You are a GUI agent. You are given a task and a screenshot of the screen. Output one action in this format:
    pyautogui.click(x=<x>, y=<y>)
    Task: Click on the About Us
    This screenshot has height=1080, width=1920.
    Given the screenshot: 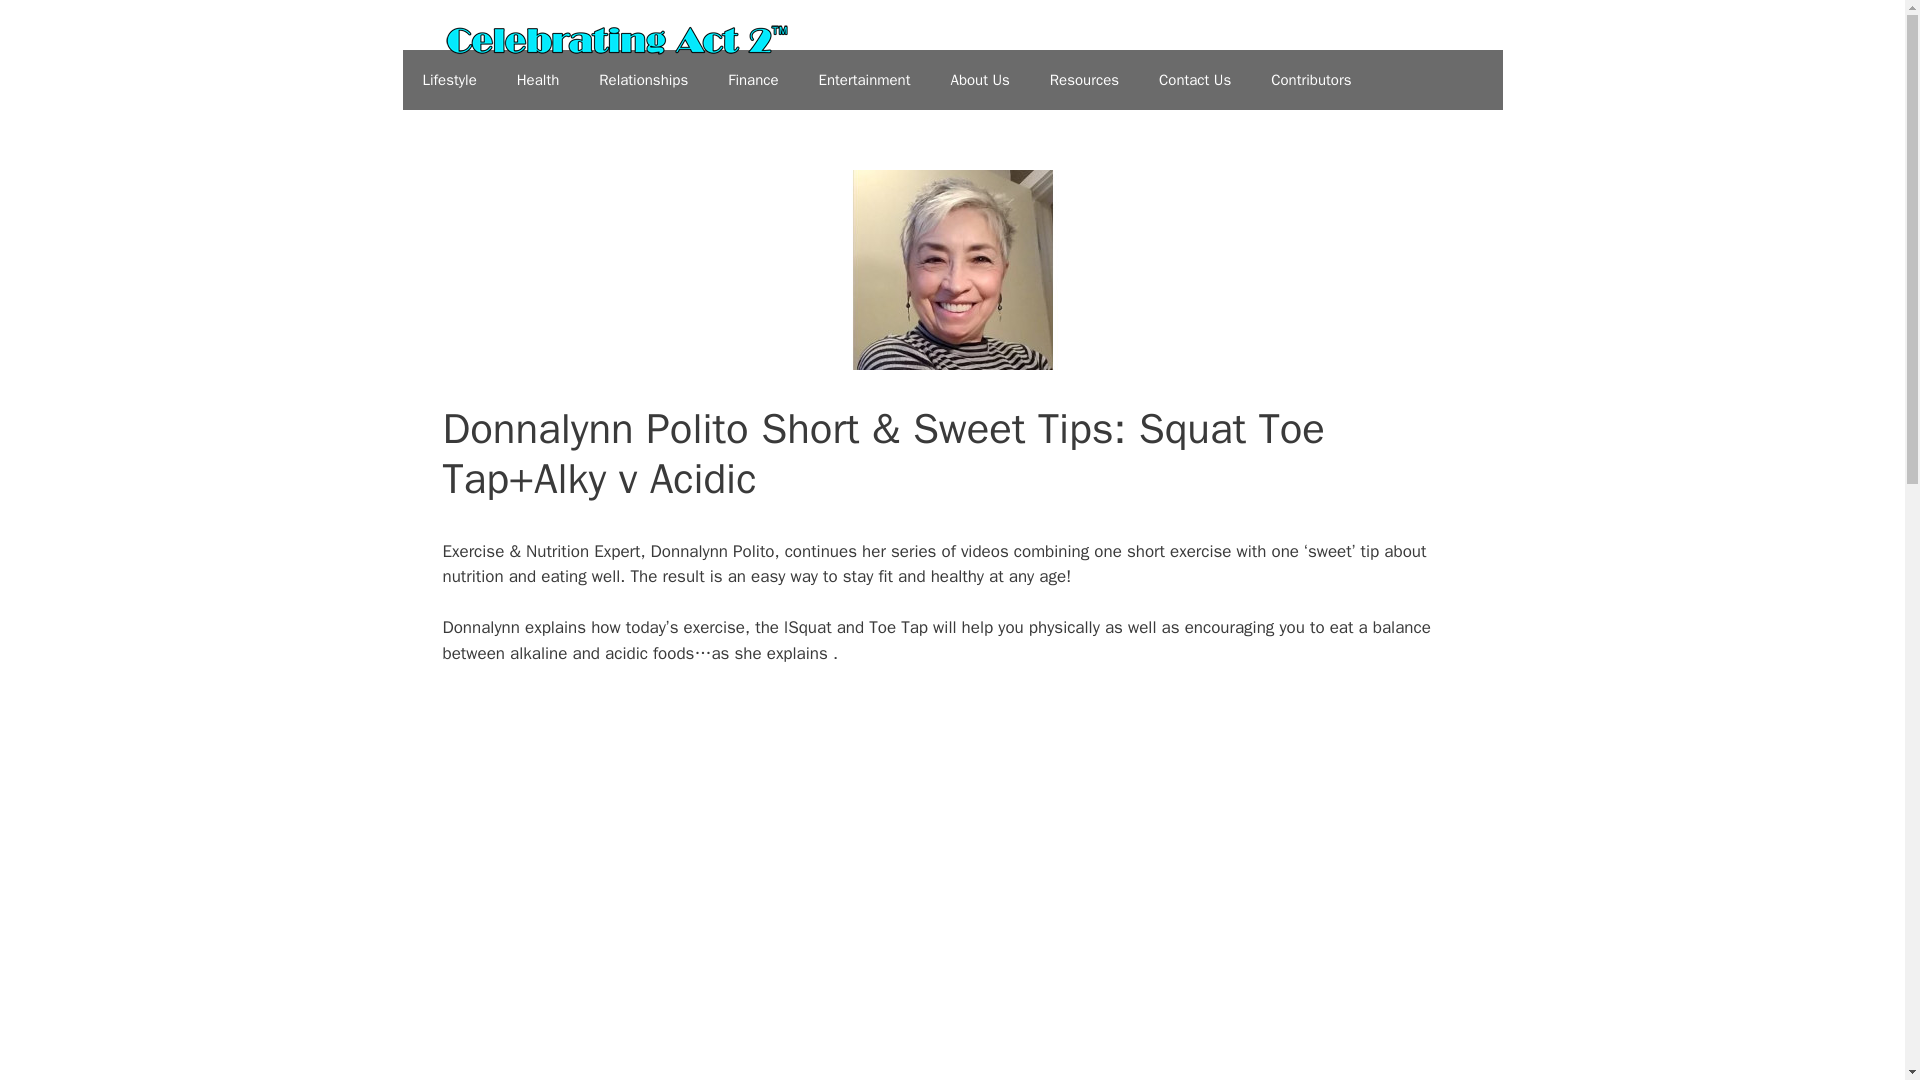 What is the action you would take?
    pyautogui.click(x=979, y=80)
    